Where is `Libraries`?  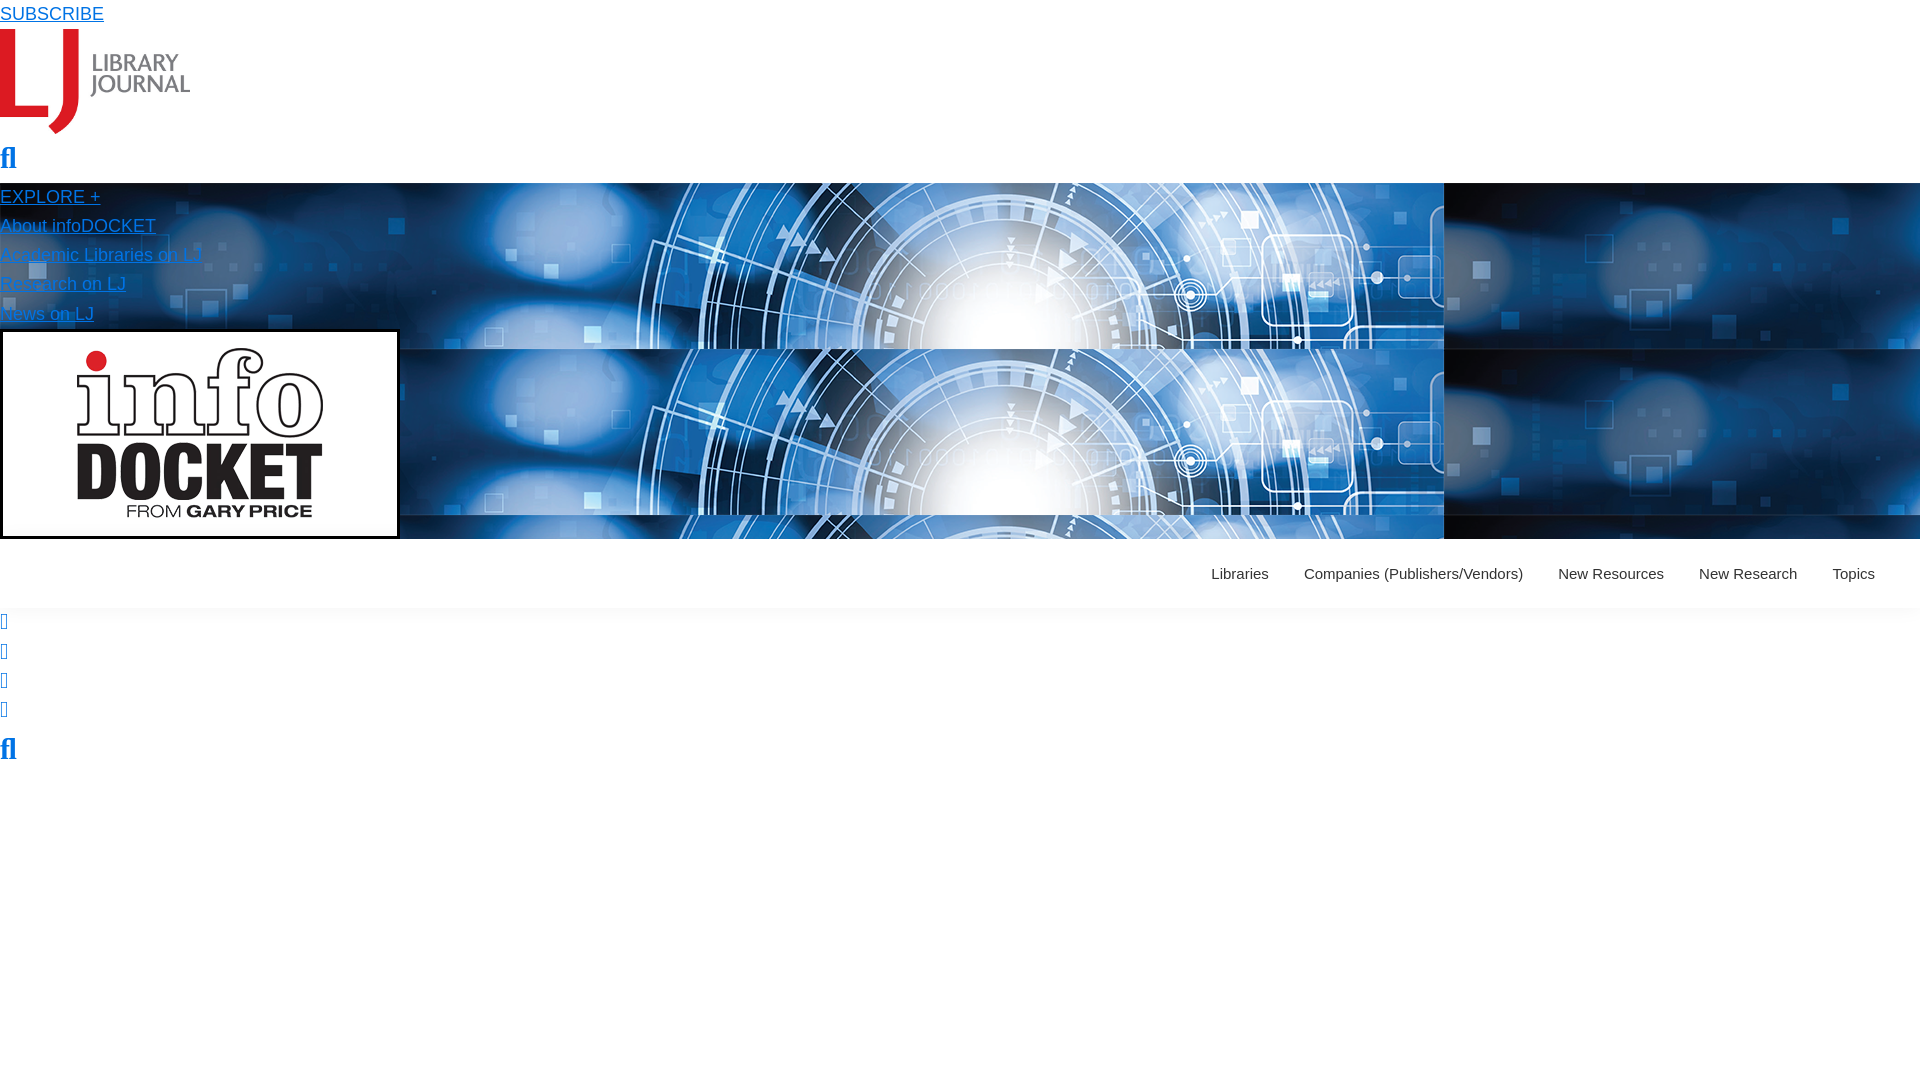 Libraries is located at coordinates (1240, 573).